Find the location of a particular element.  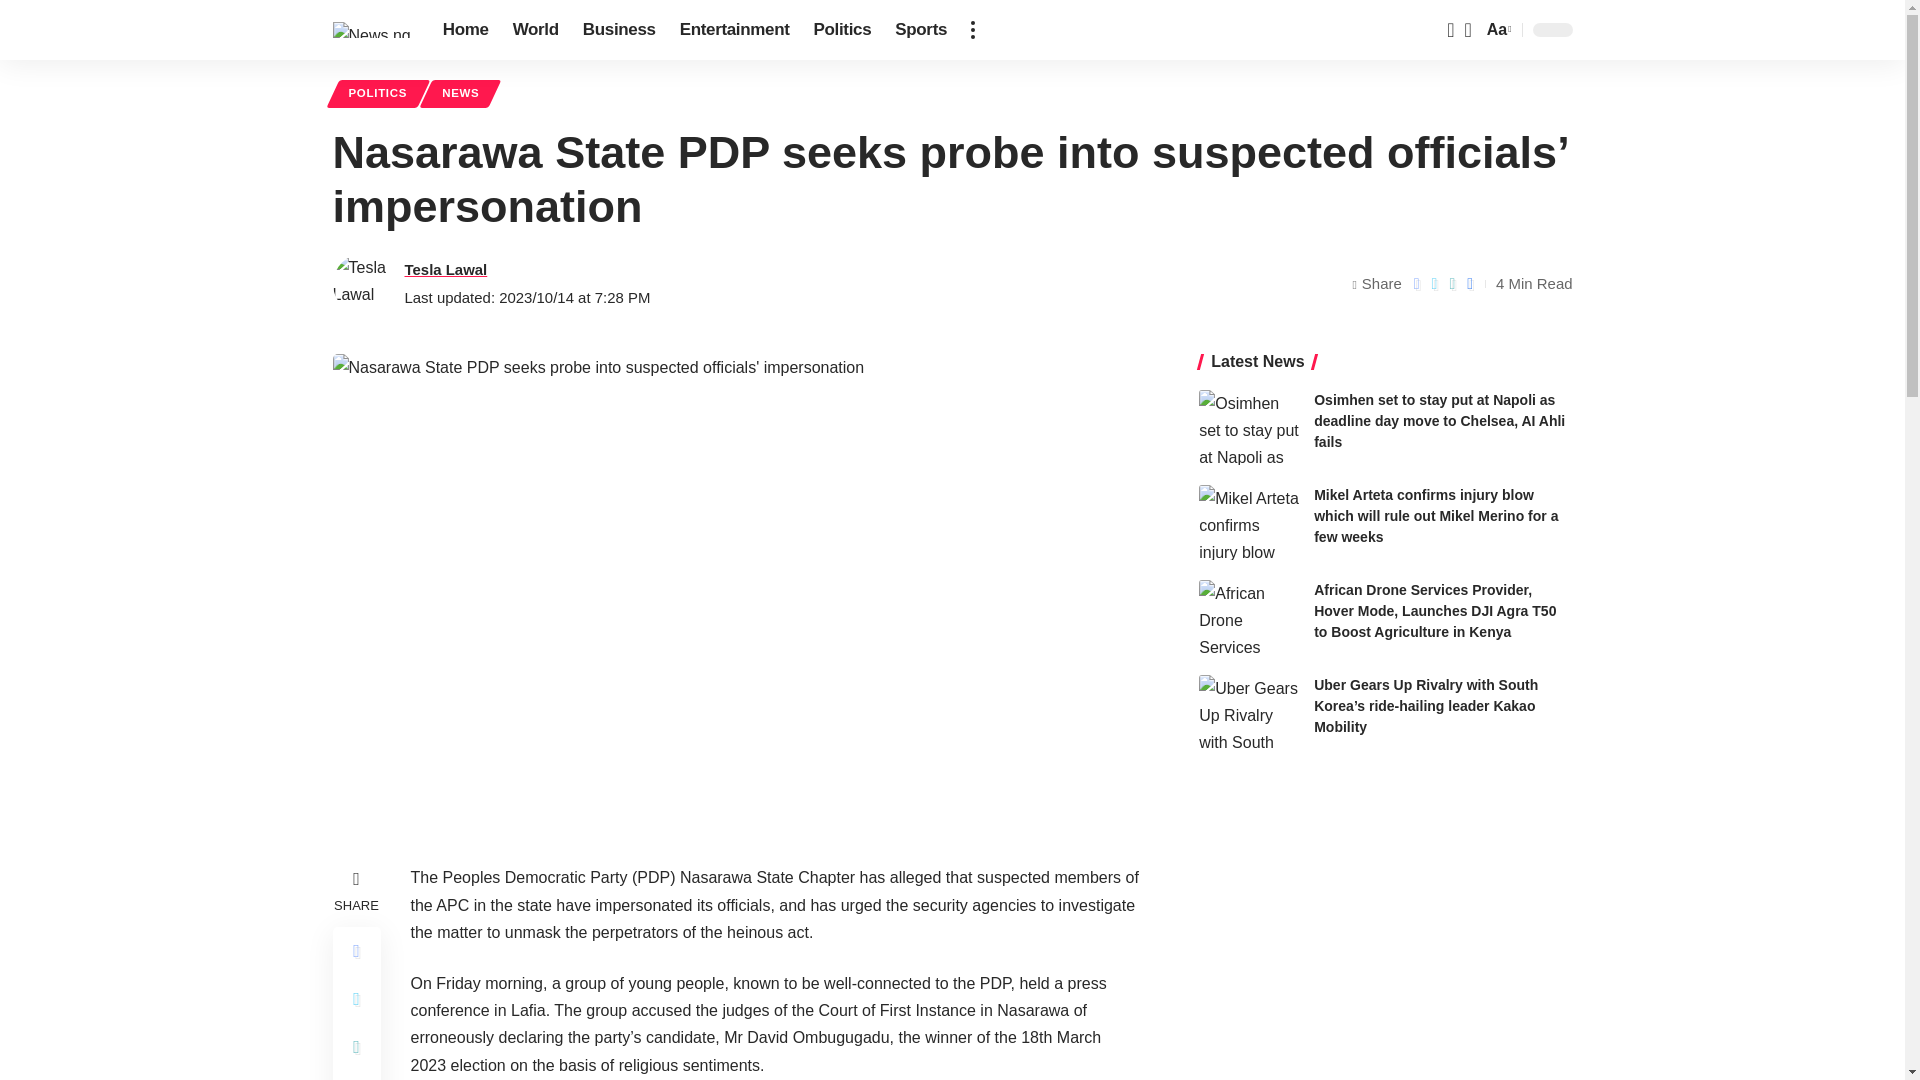

Sports is located at coordinates (920, 30).